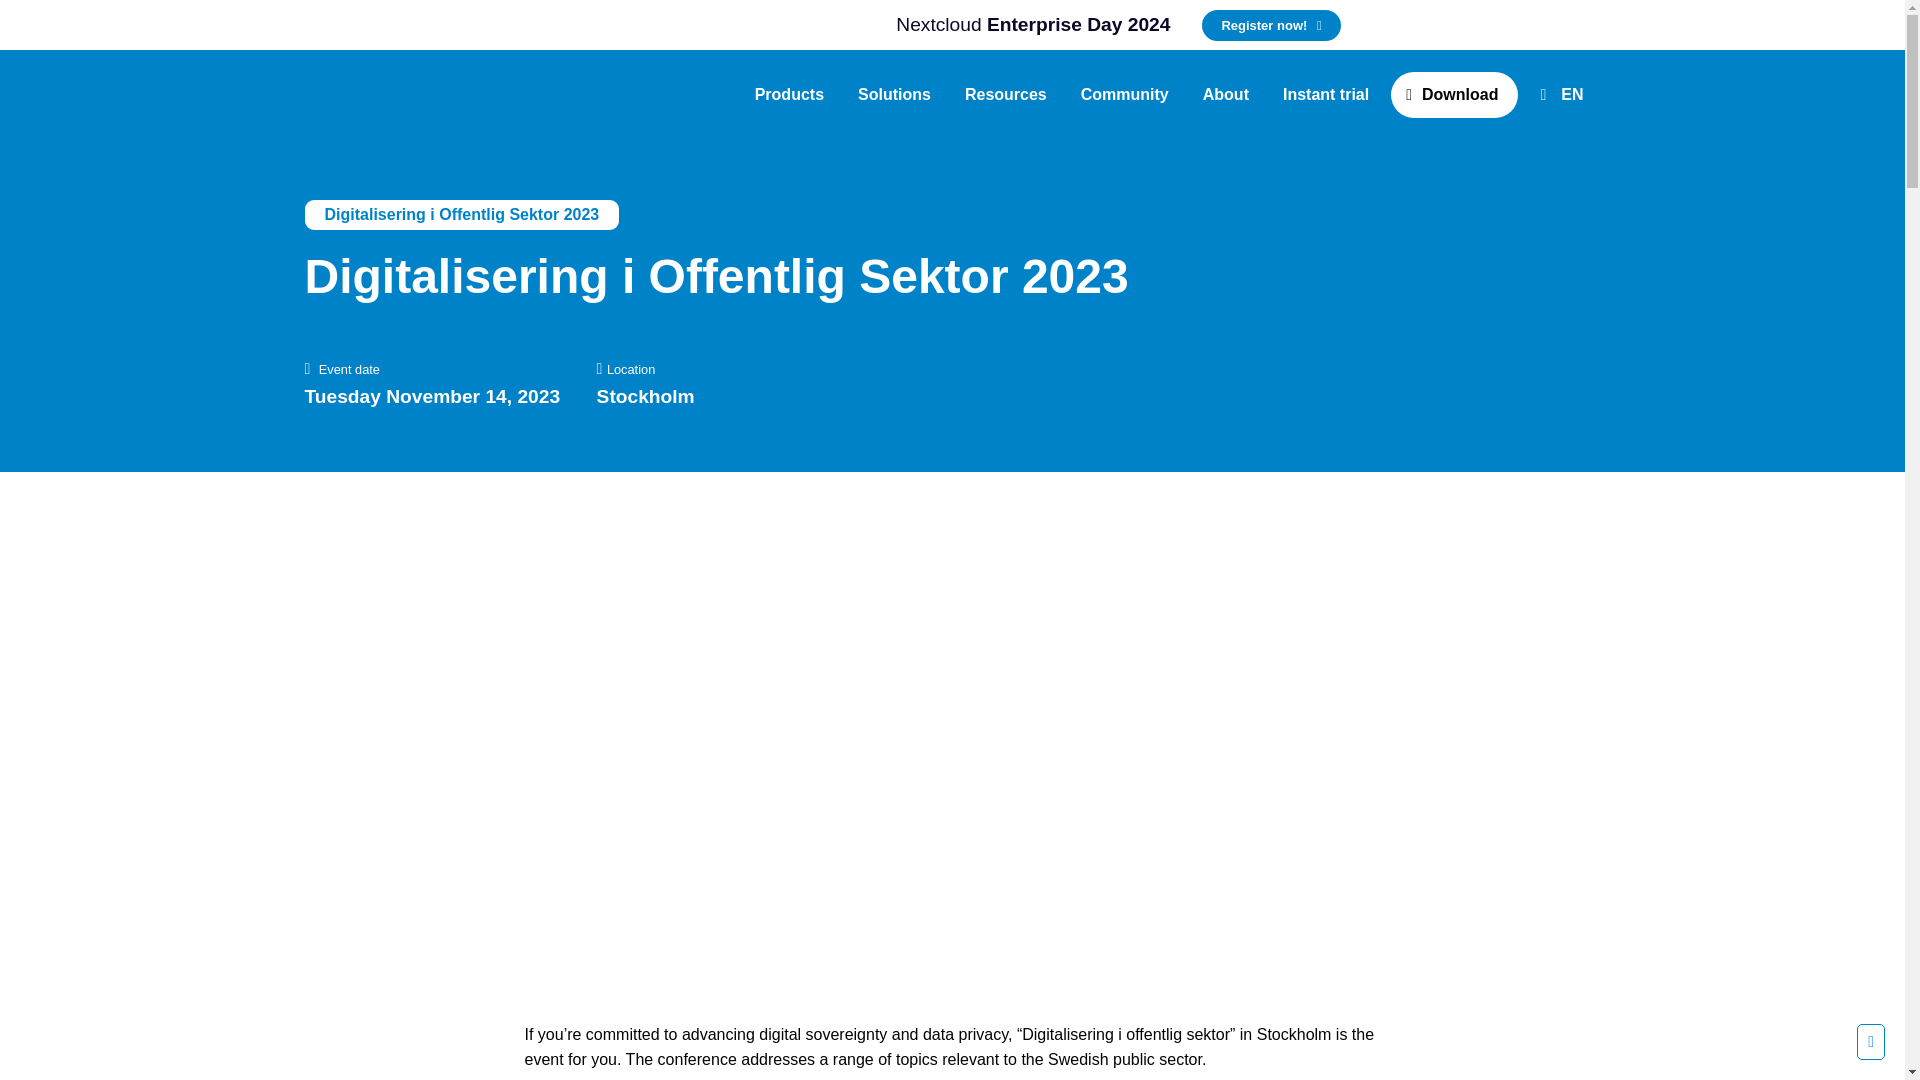 This screenshot has height=1080, width=1920. Describe the element at coordinates (894, 94) in the screenshot. I see `Solutions` at that location.